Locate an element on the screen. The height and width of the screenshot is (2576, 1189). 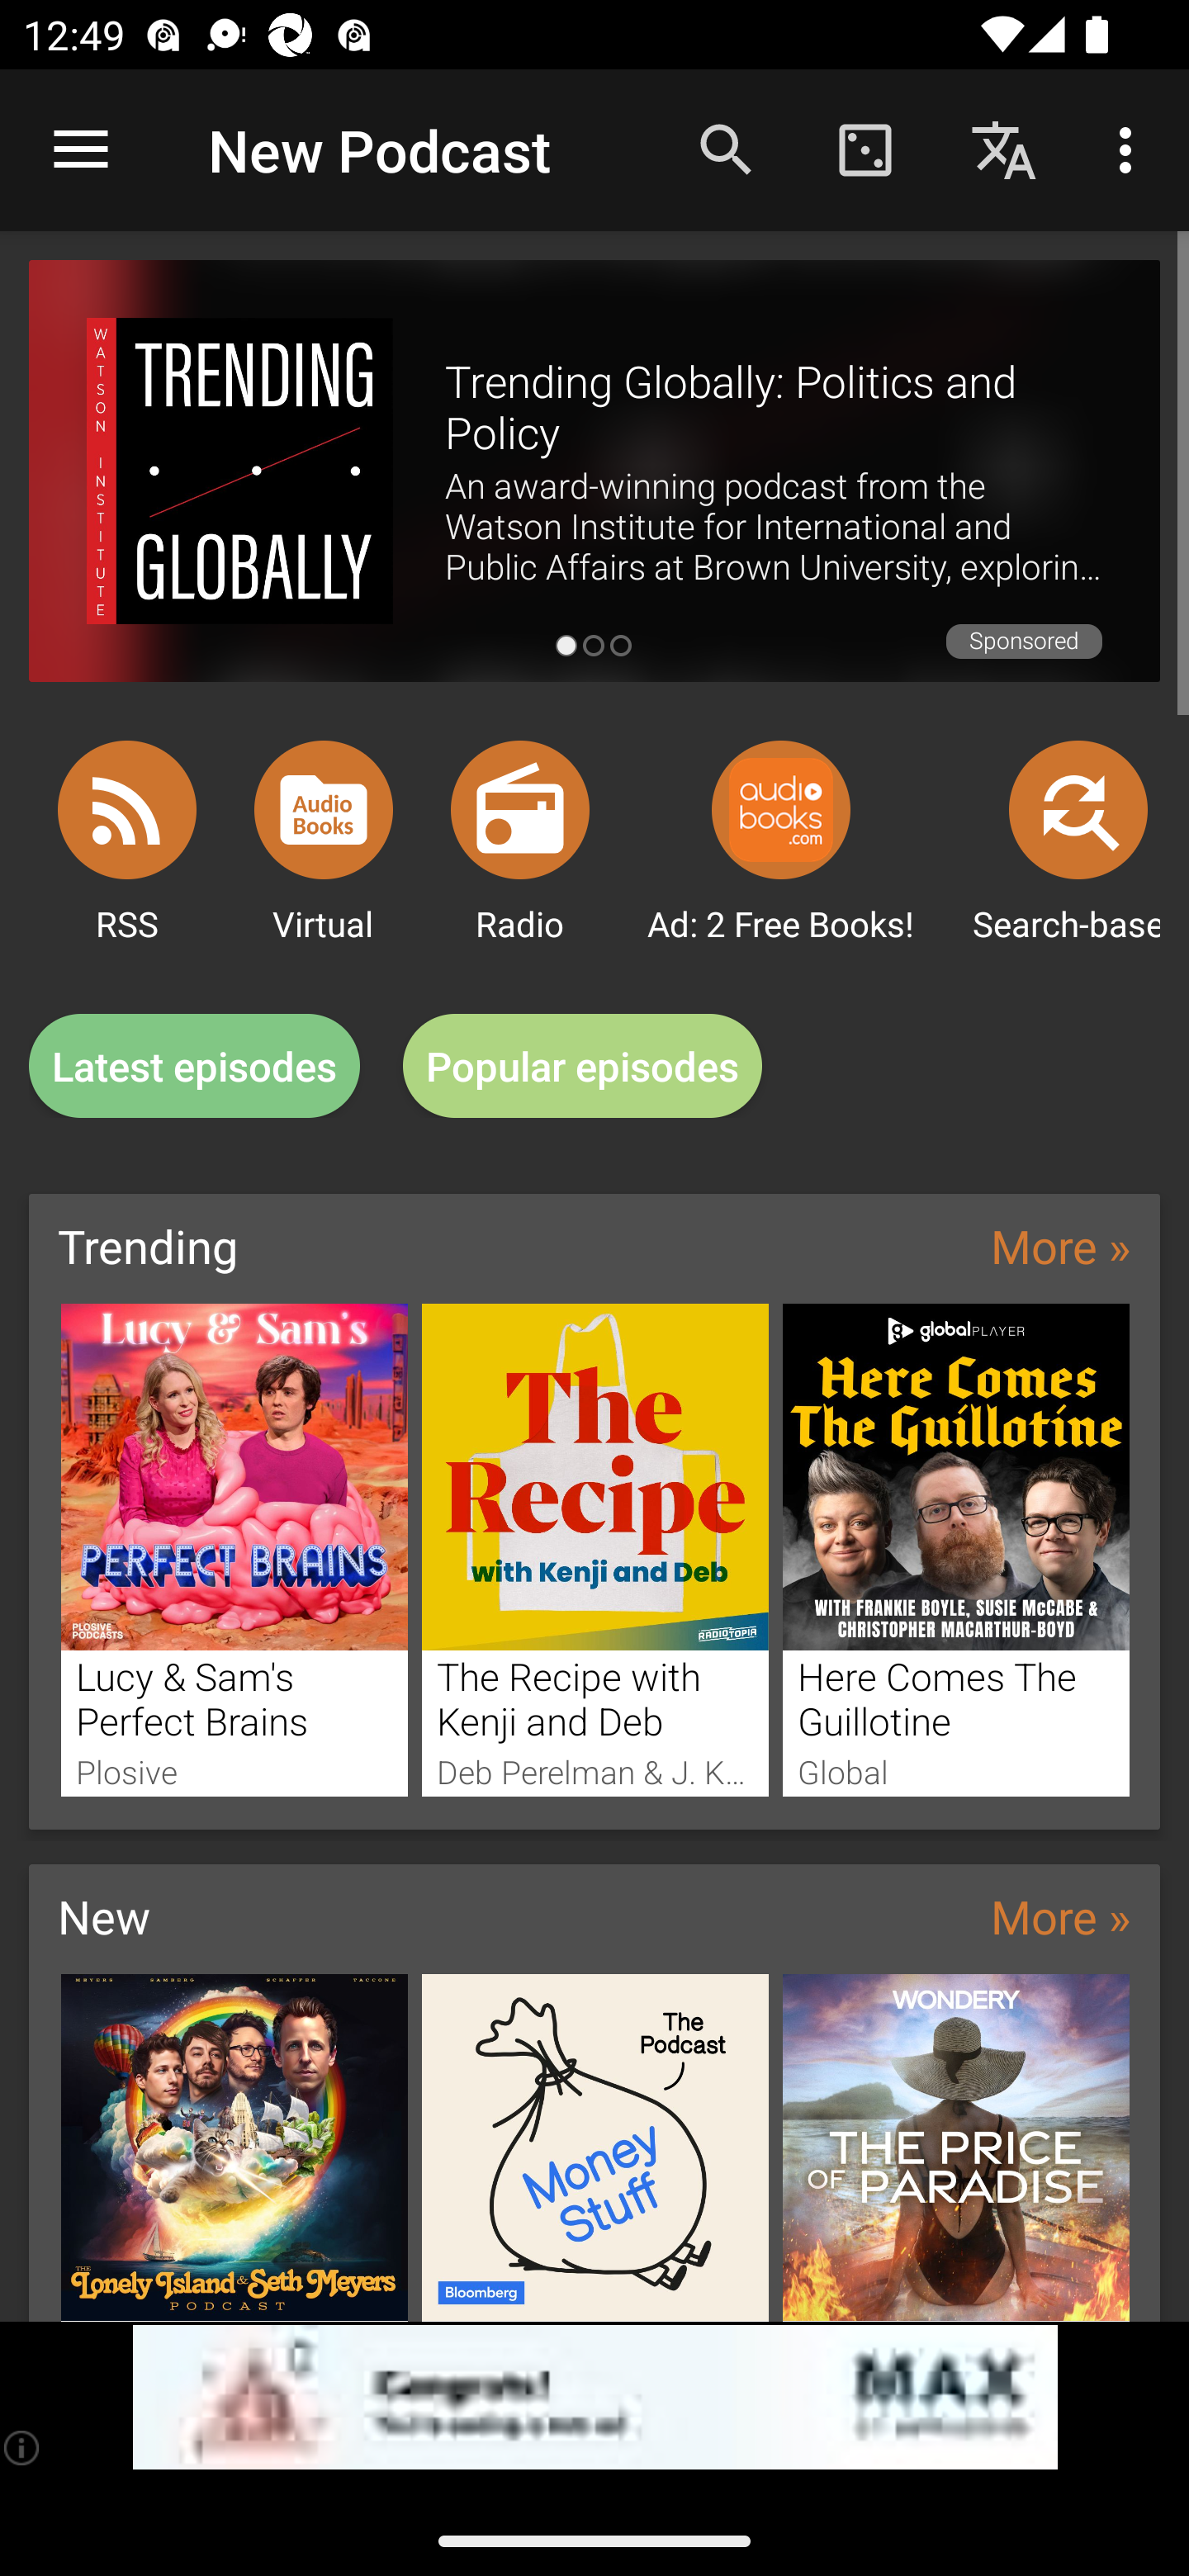
More » is located at coordinates (1060, 1915).